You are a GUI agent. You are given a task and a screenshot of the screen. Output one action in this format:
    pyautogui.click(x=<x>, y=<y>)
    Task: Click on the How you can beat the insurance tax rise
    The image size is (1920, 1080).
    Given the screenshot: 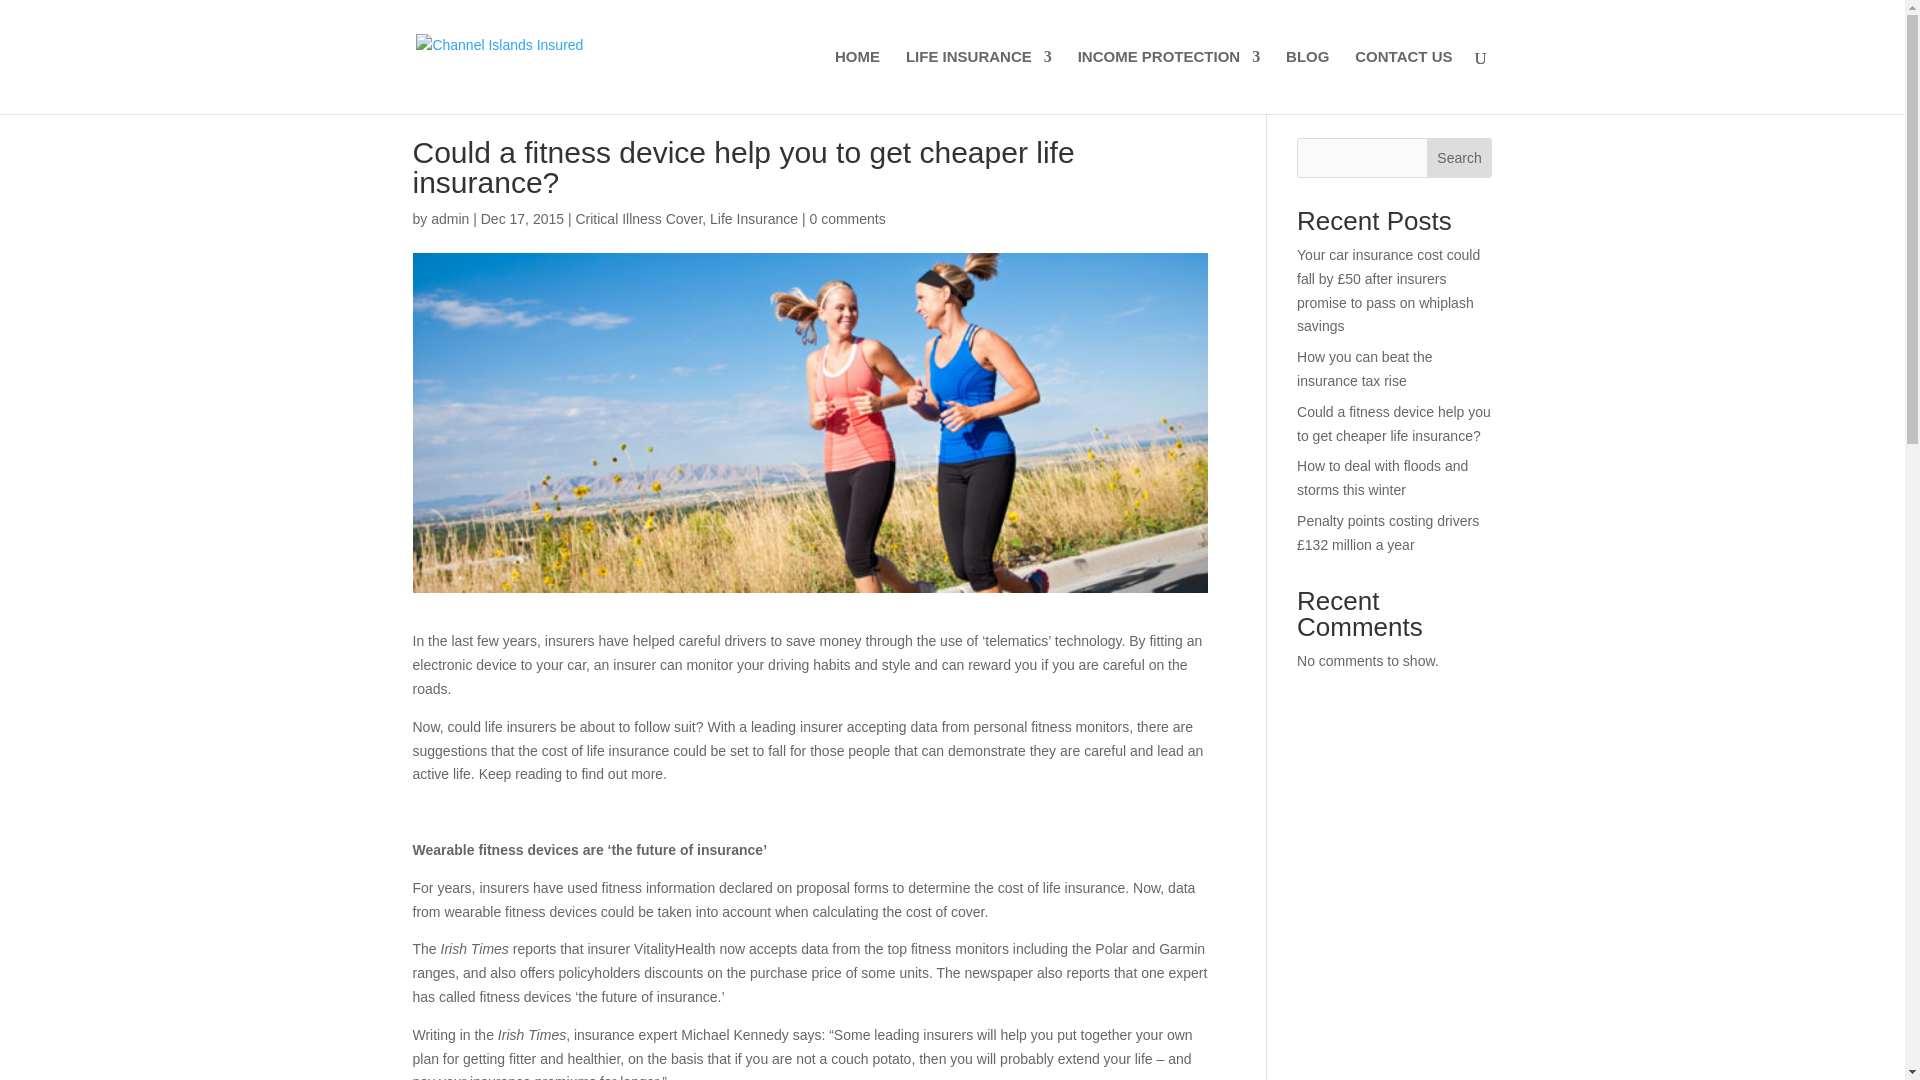 What is the action you would take?
    pyautogui.click(x=1364, y=368)
    